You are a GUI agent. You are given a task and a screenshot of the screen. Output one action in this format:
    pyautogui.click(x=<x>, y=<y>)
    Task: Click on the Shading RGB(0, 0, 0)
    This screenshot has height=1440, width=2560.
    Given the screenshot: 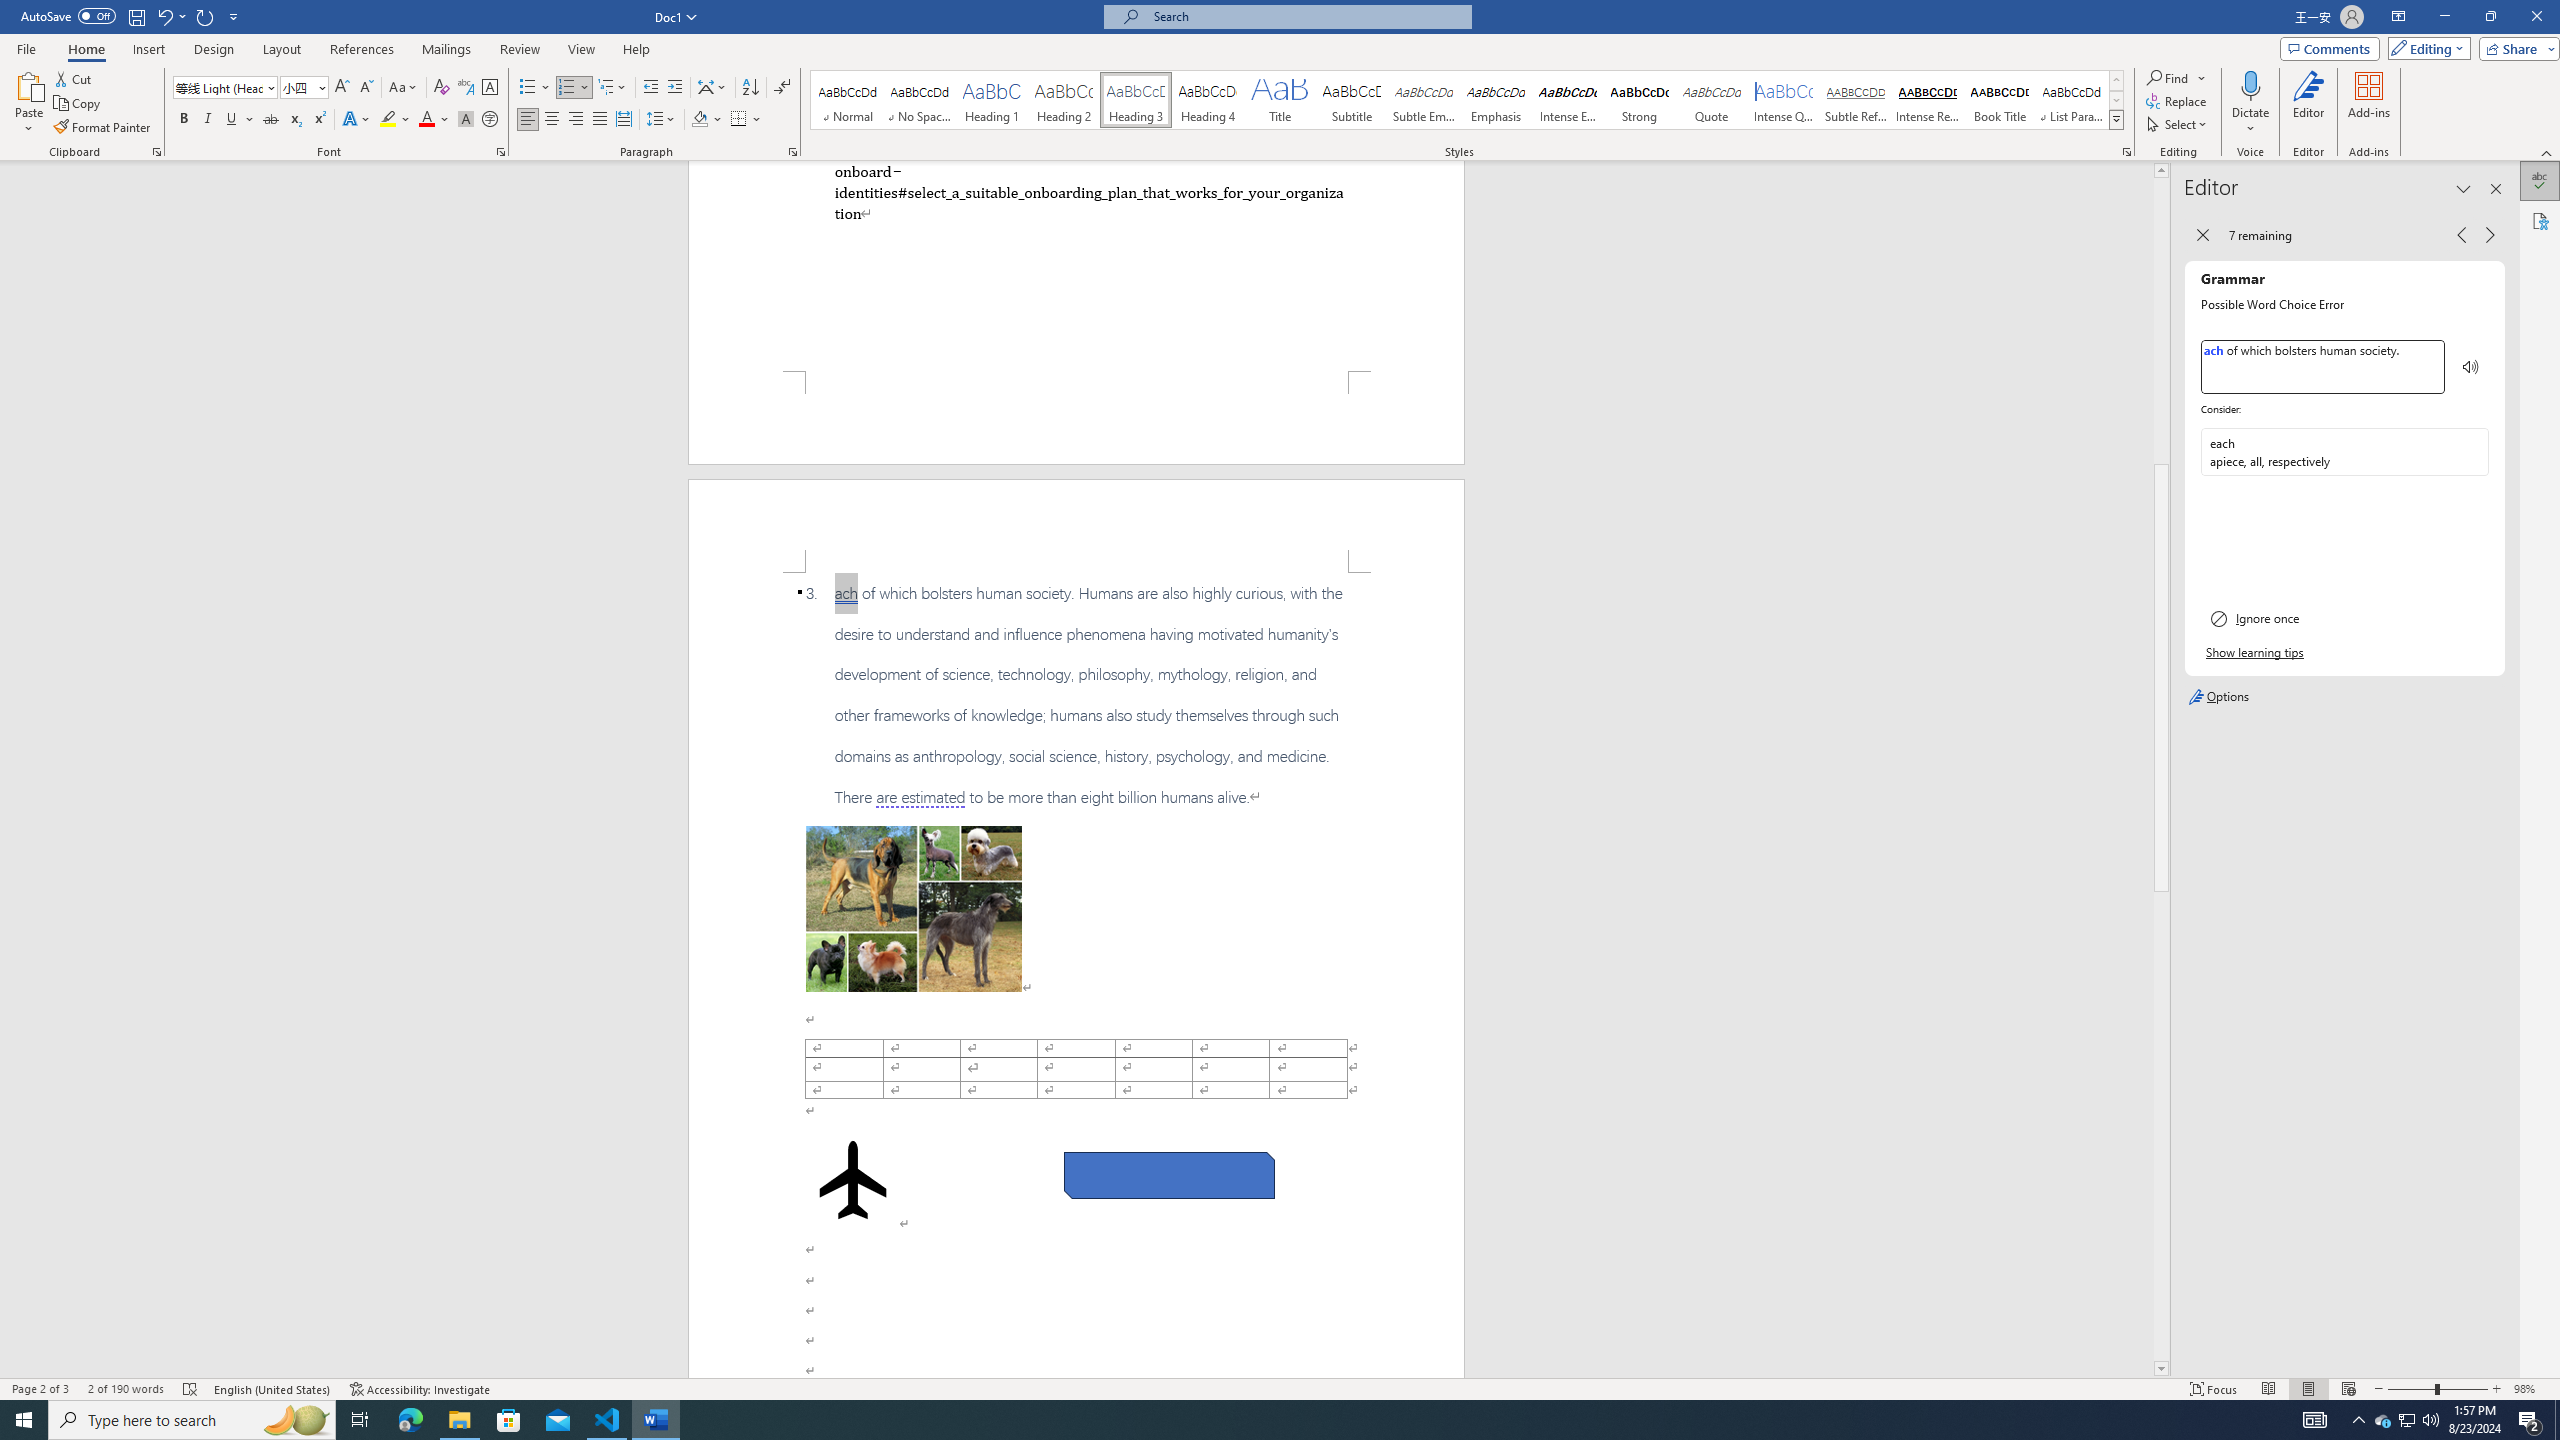 What is the action you would take?
    pyautogui.click(x=700, y=120)
    